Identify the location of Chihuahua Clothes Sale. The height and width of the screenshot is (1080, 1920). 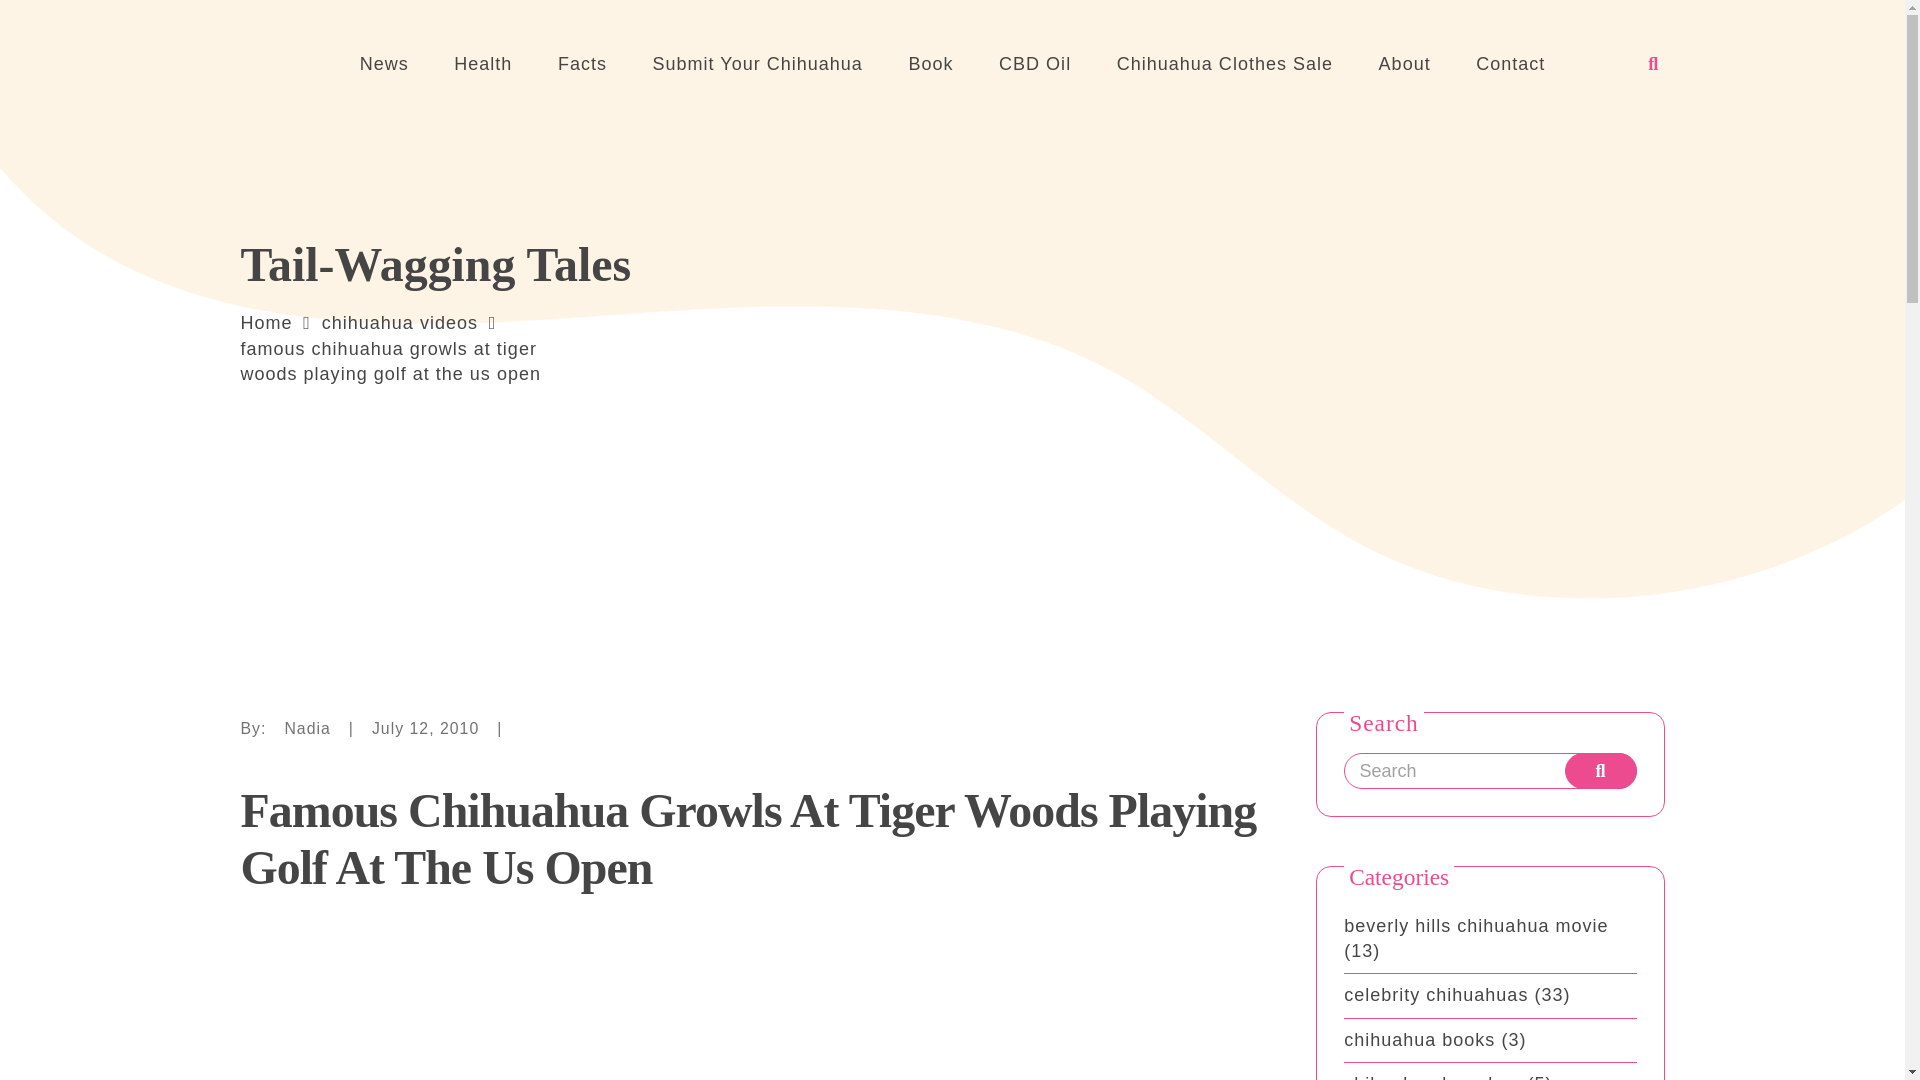
(1224, 63).